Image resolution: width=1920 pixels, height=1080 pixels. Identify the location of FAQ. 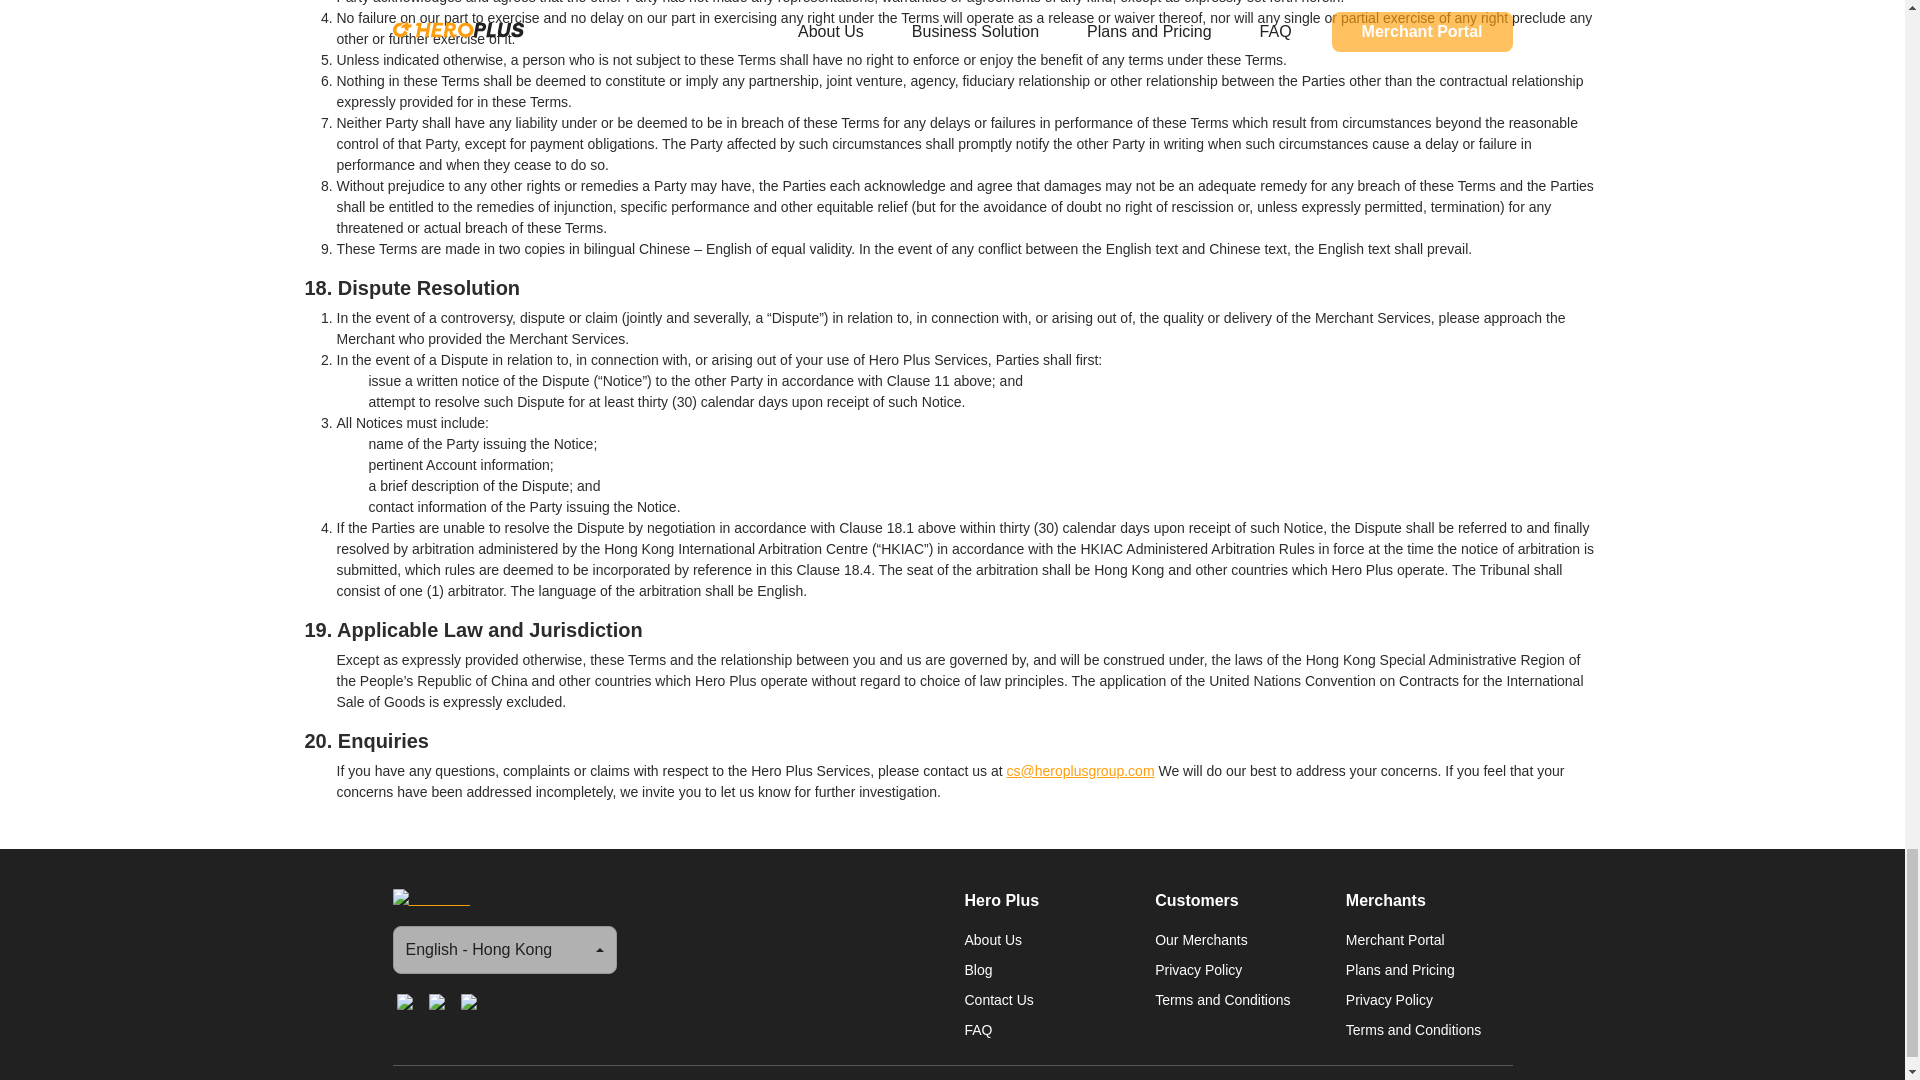
(1046, 1029).